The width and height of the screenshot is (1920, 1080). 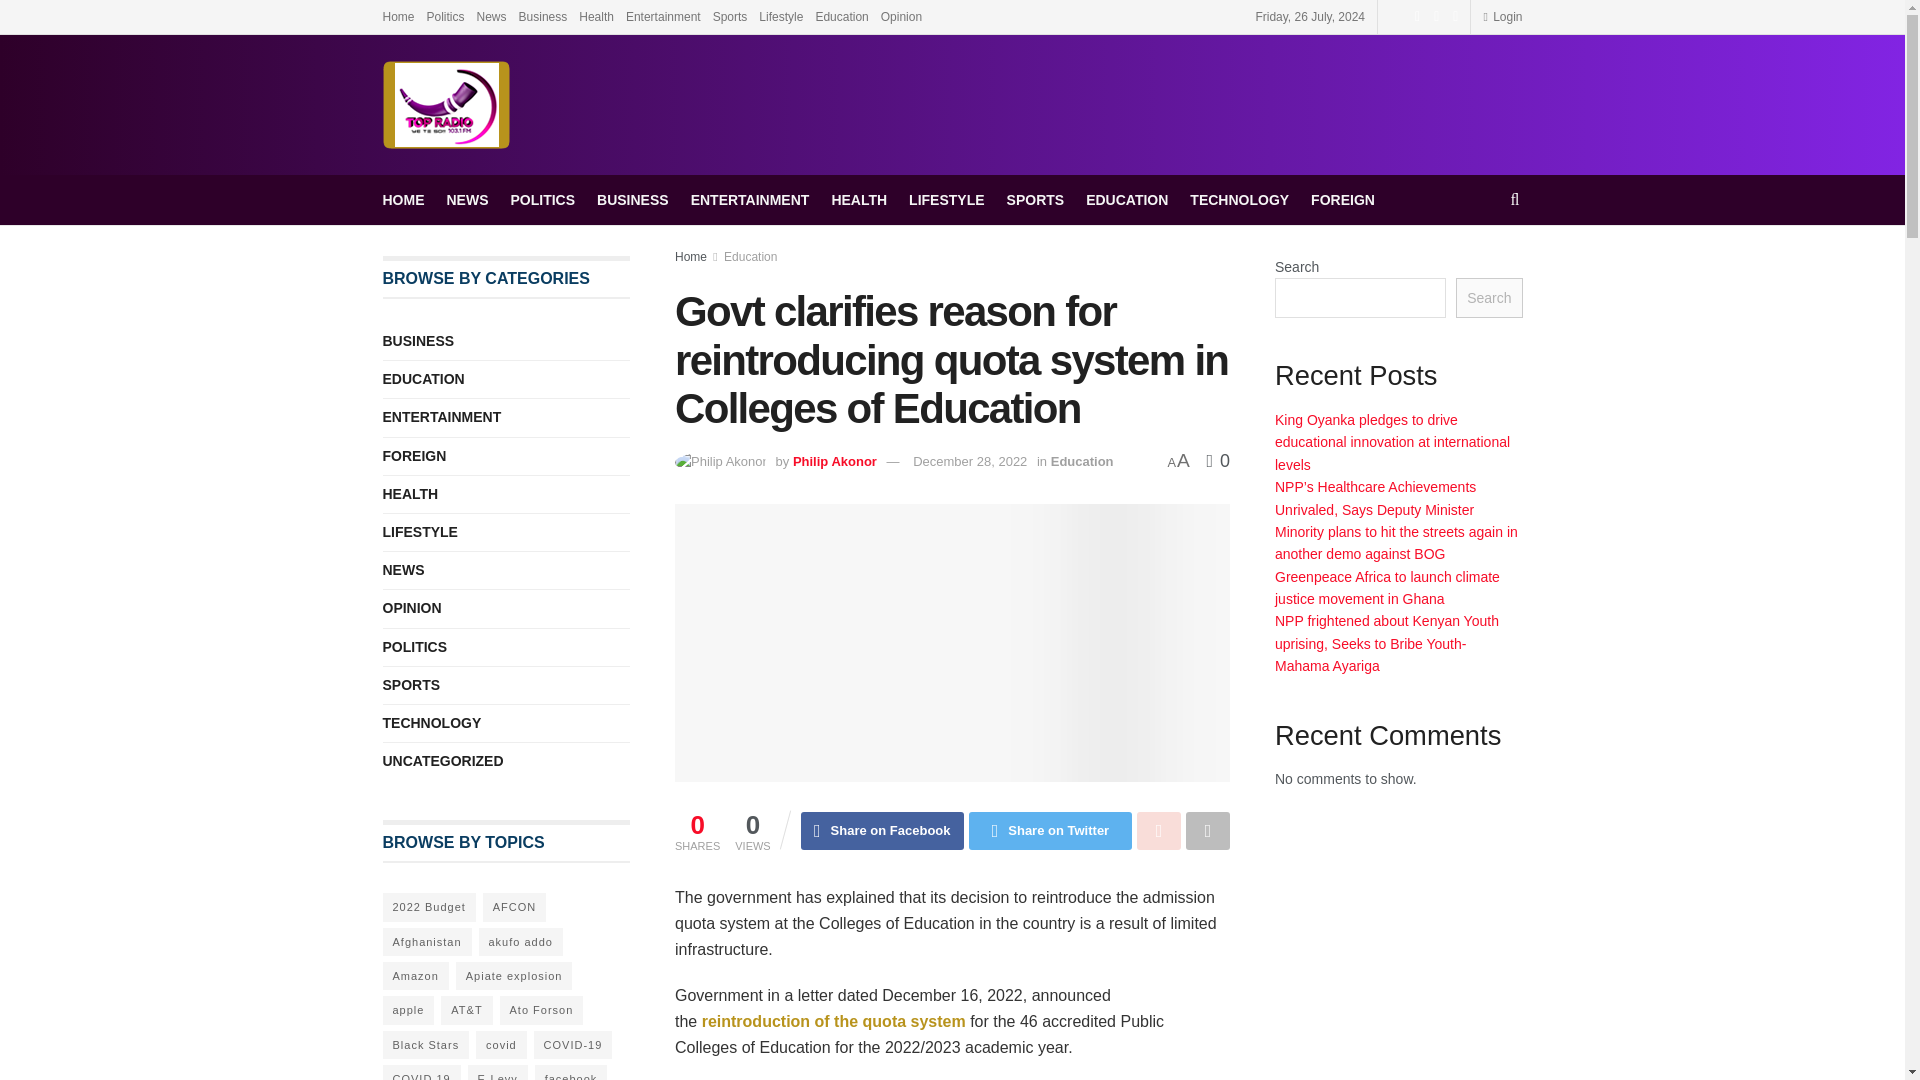 What do you see at coordinates (834, 460) in the screenshot?
I see `Philip Akonor` at bounding box center [834, 460].